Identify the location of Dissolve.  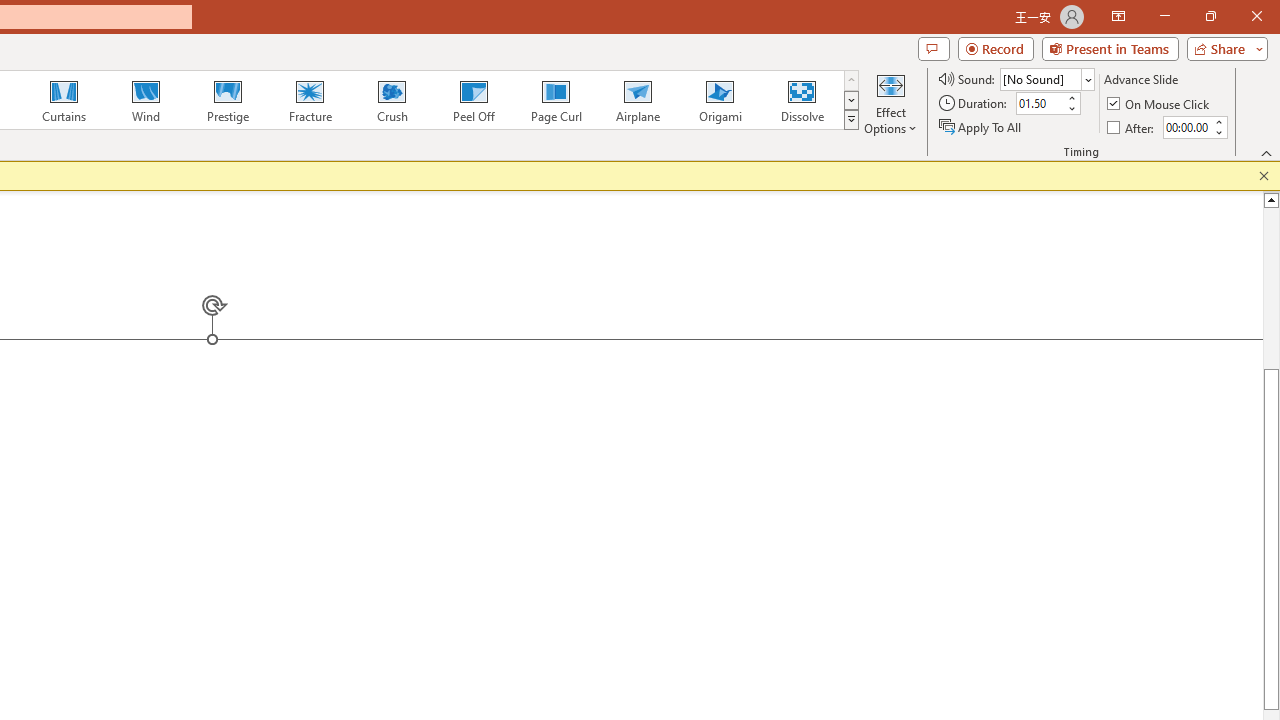
(802, 100).